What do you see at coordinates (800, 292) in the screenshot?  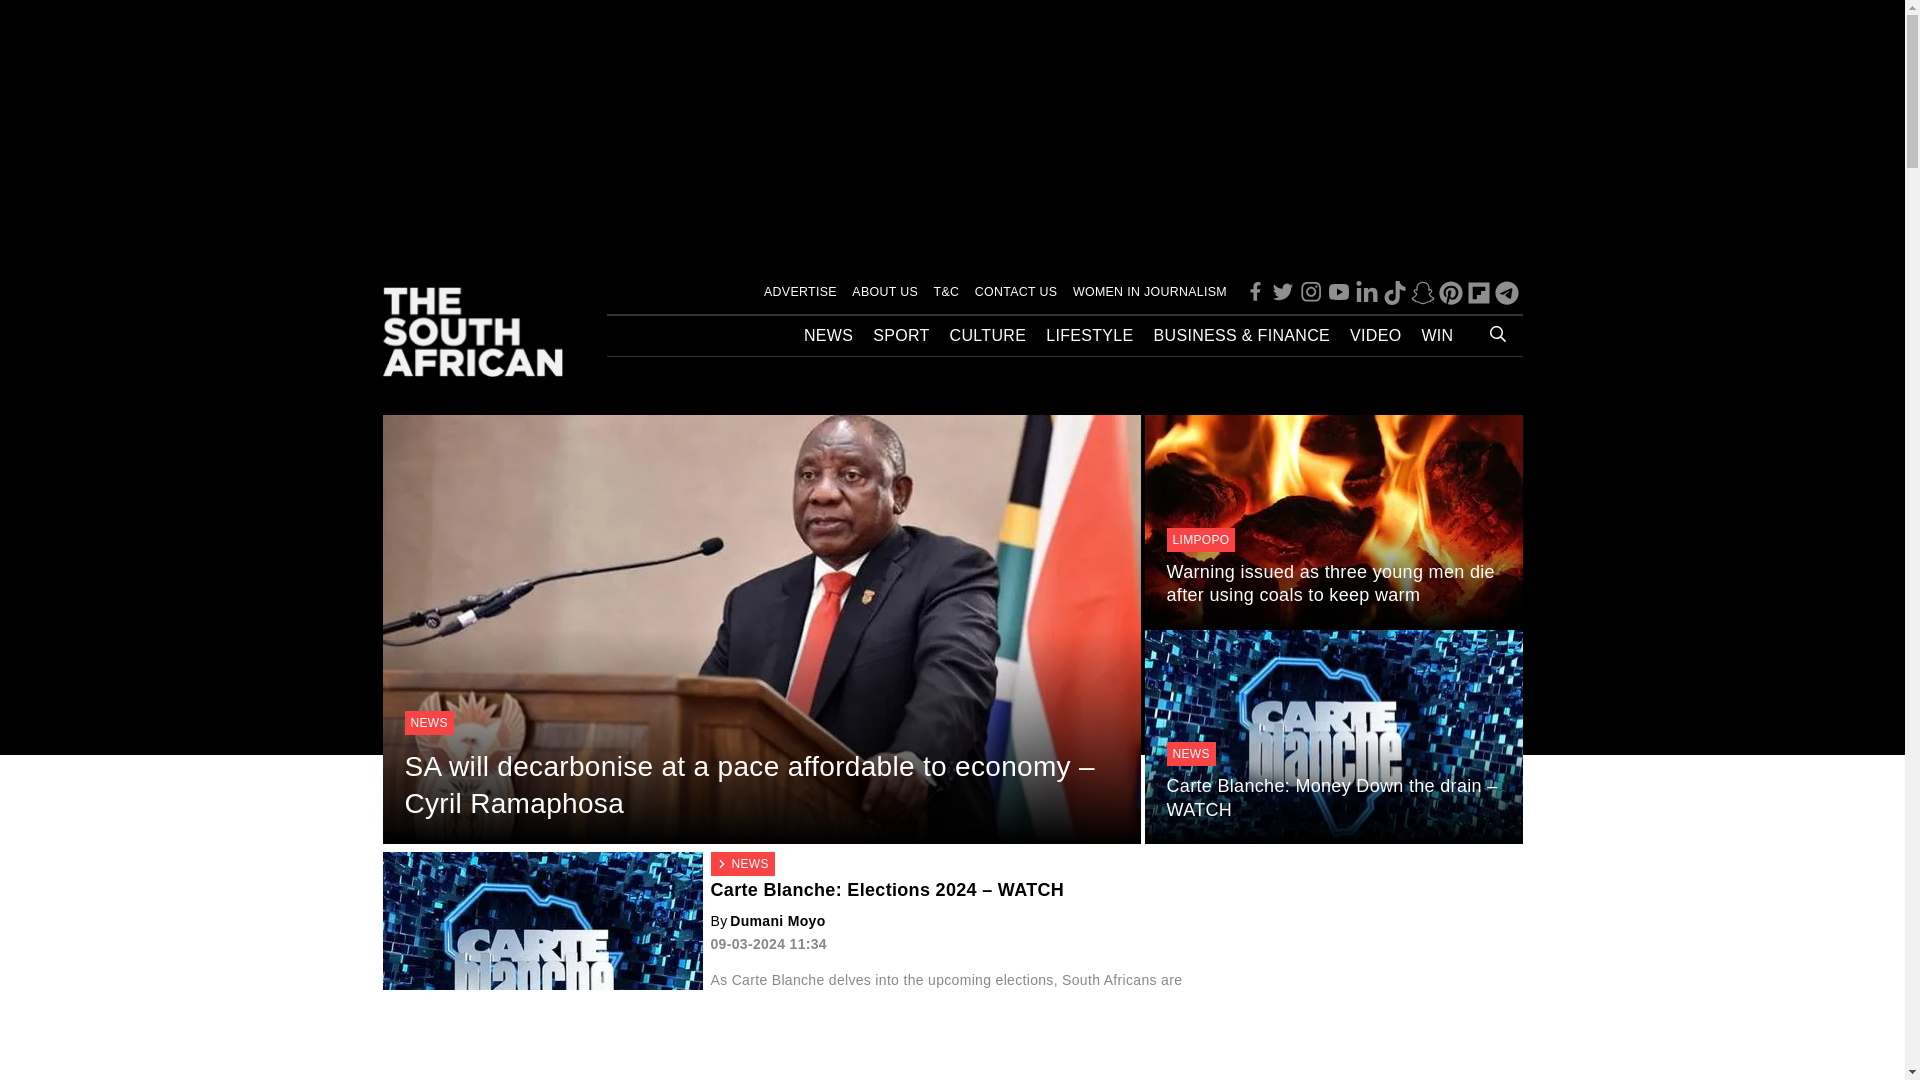 I see `ADVERTISE` at bounding box center [800, 292].